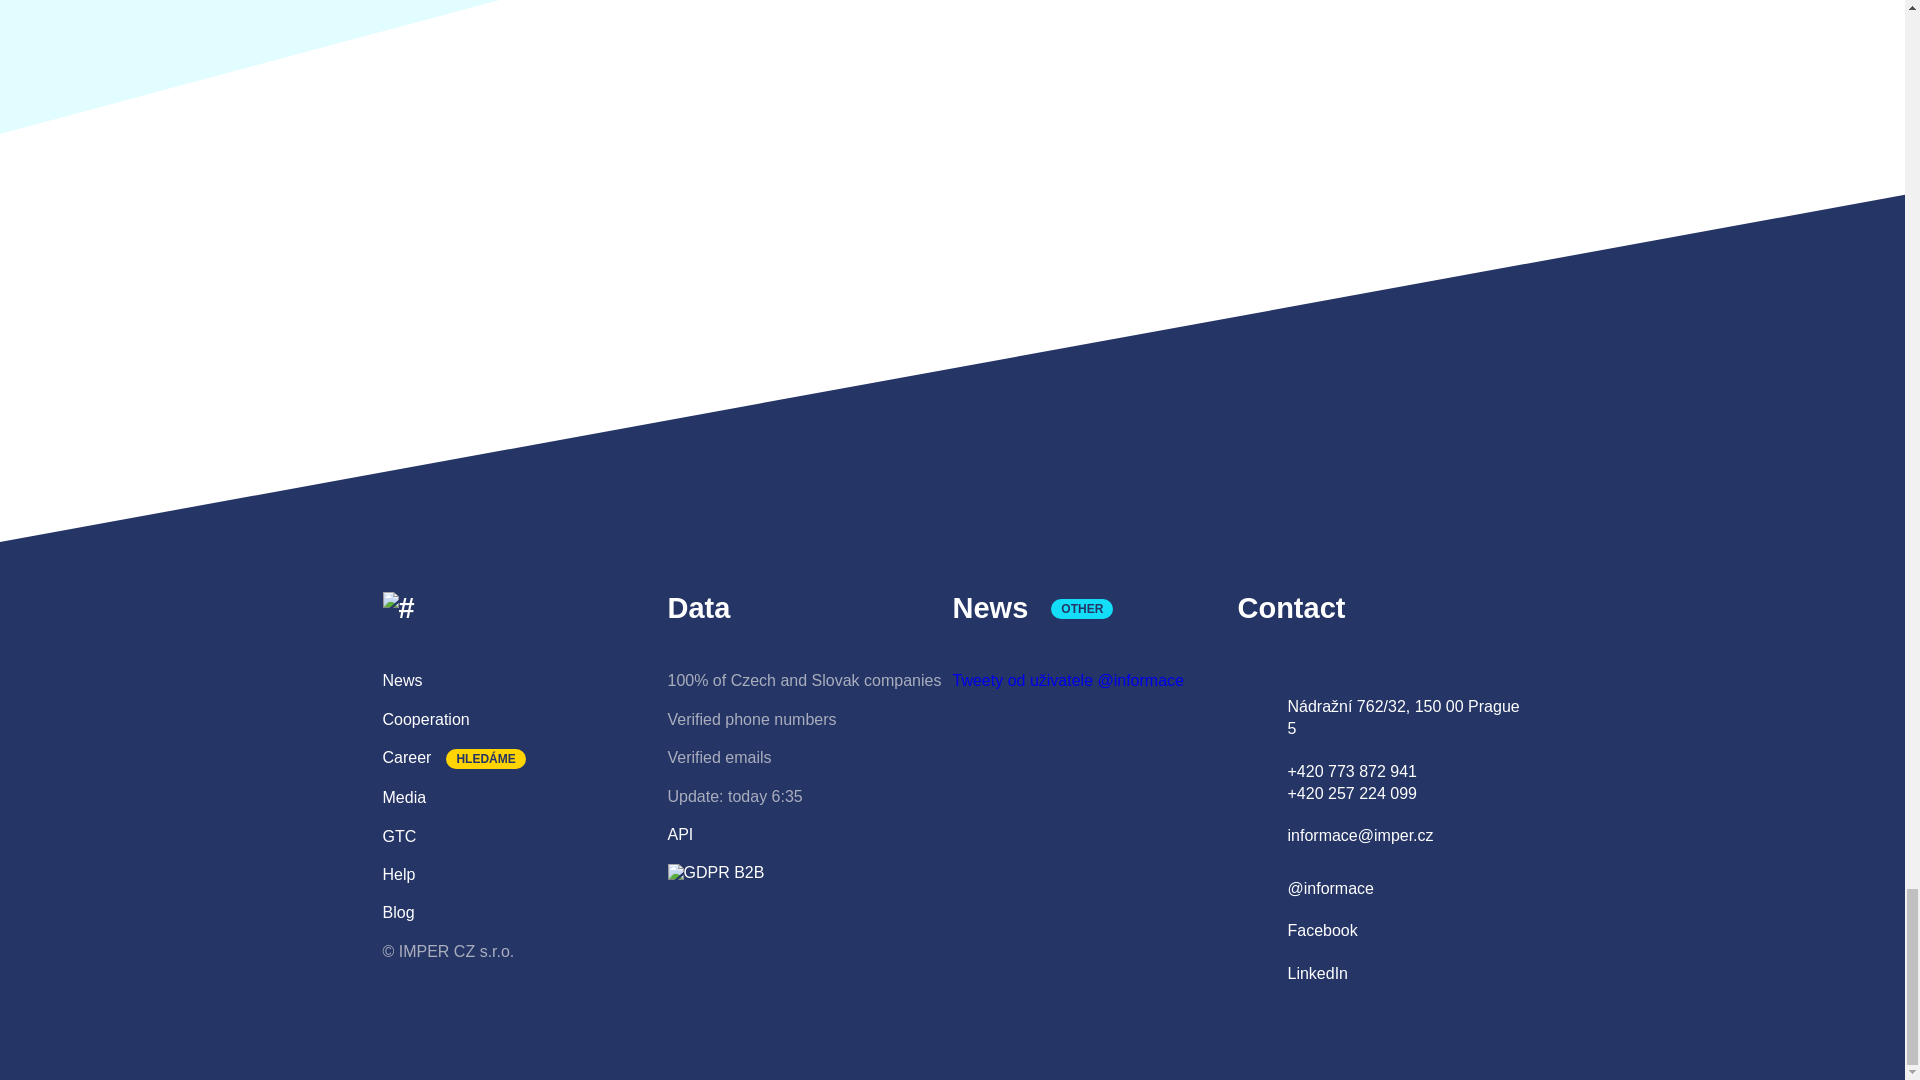 This screenshot has width=1920, height=1080. What do you see at coordinates (406, 757) in the screenshot?
I see `Career` at bounding box center [406, 757].